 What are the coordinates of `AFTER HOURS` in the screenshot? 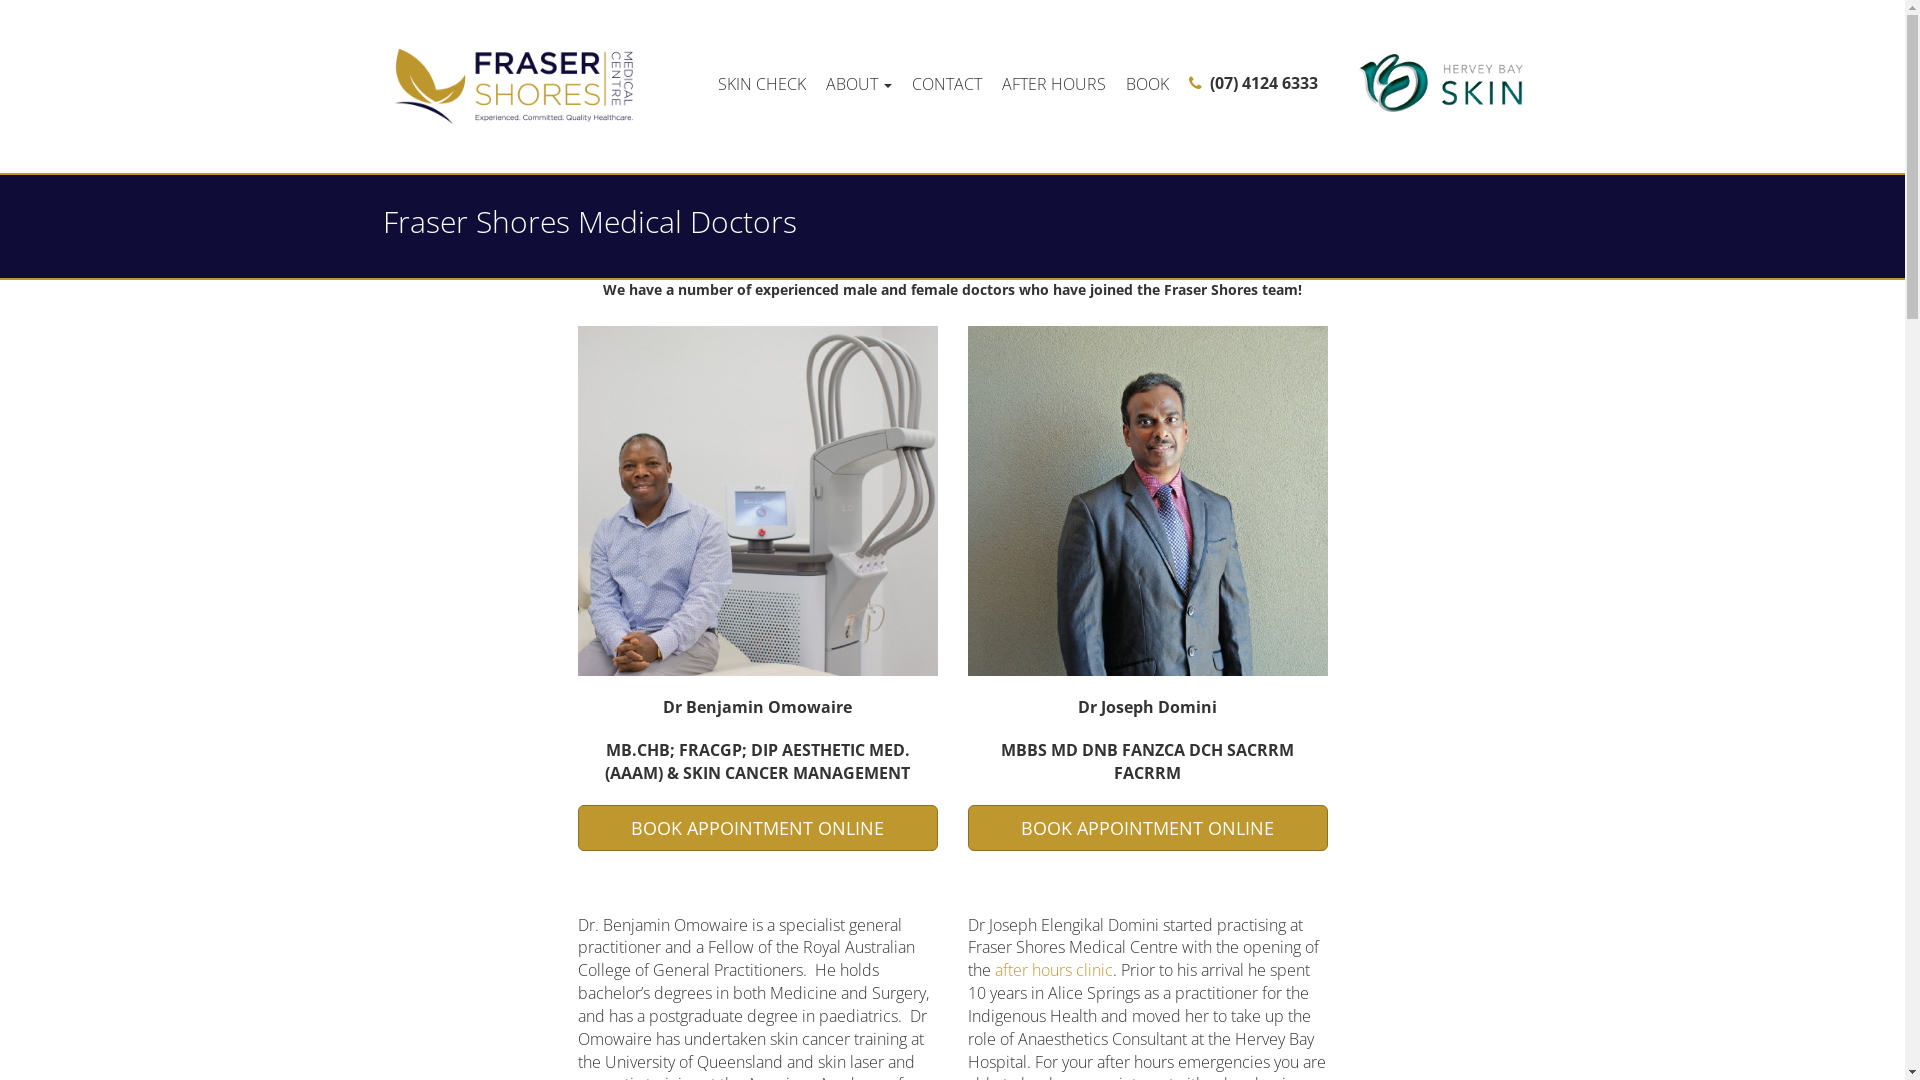 It's located at (1054, 82).